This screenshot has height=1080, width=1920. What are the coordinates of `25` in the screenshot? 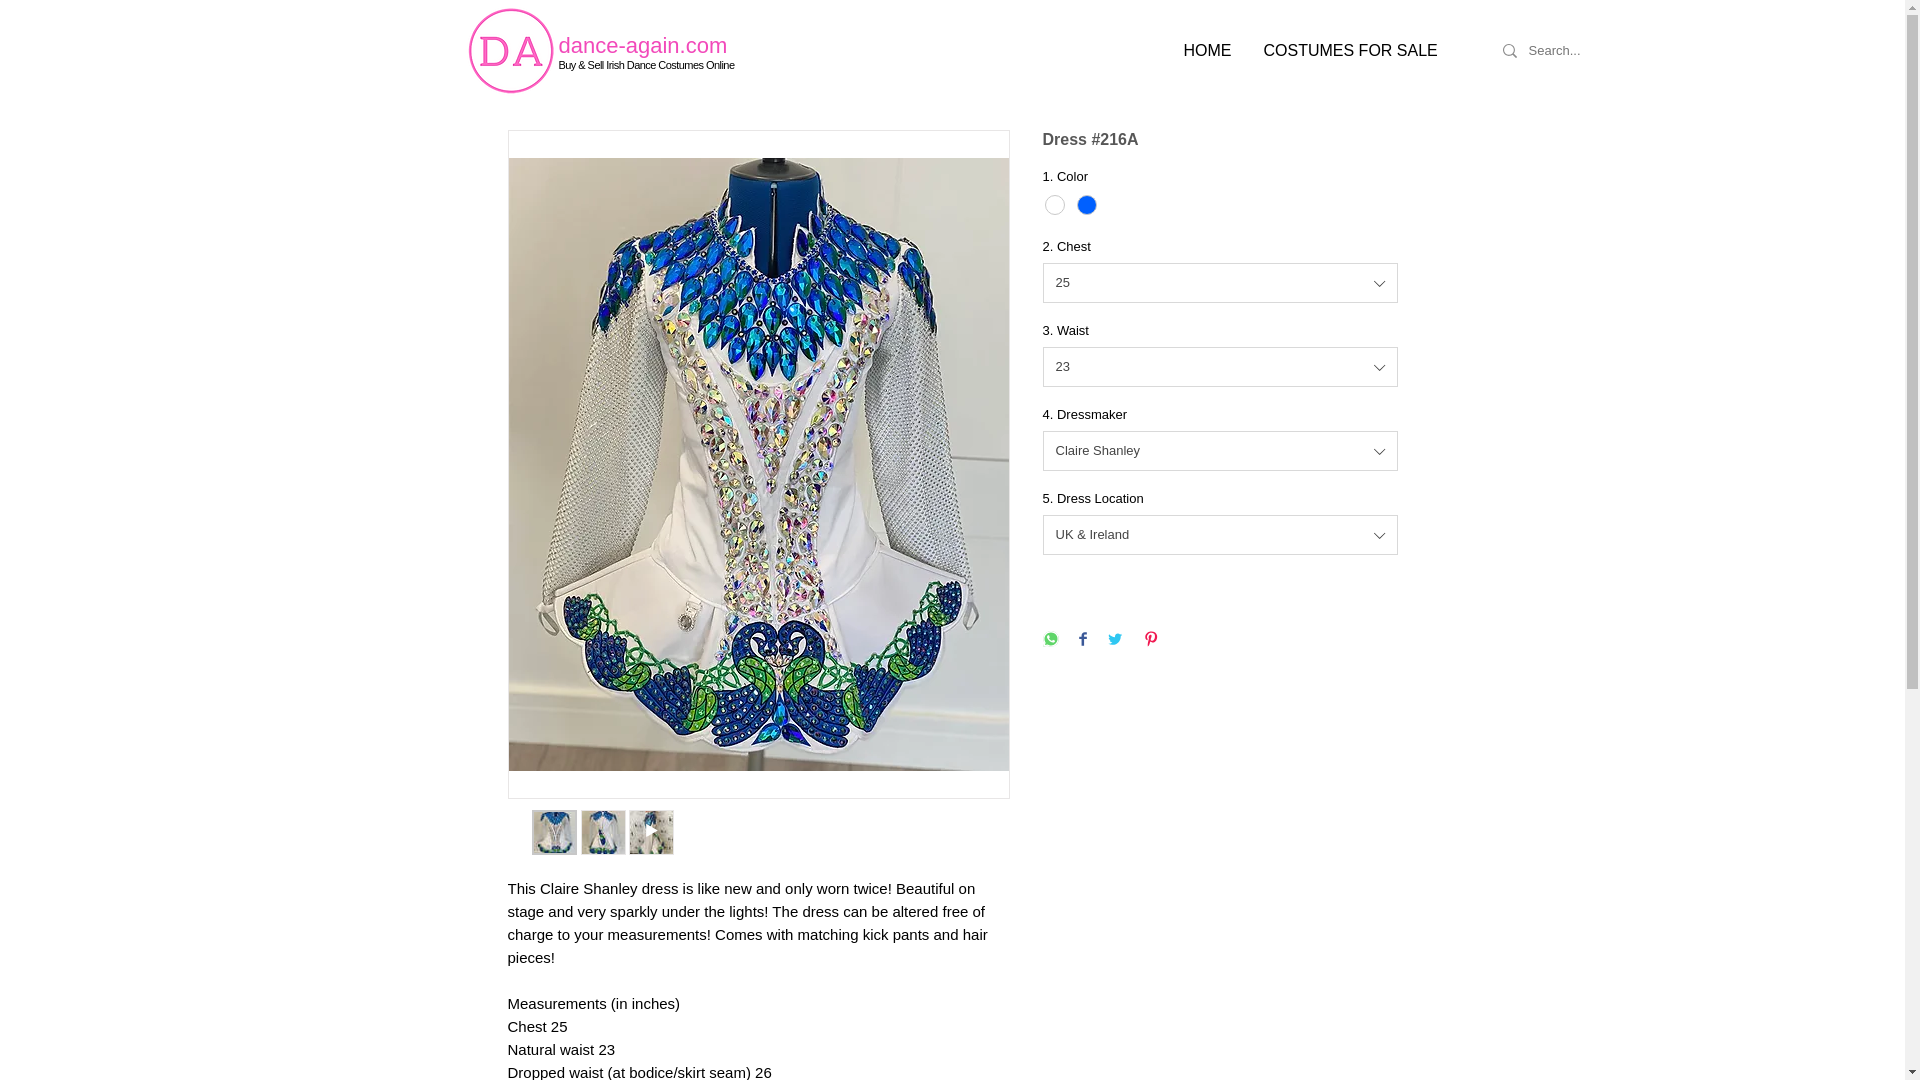 It's located at (1220, 283).